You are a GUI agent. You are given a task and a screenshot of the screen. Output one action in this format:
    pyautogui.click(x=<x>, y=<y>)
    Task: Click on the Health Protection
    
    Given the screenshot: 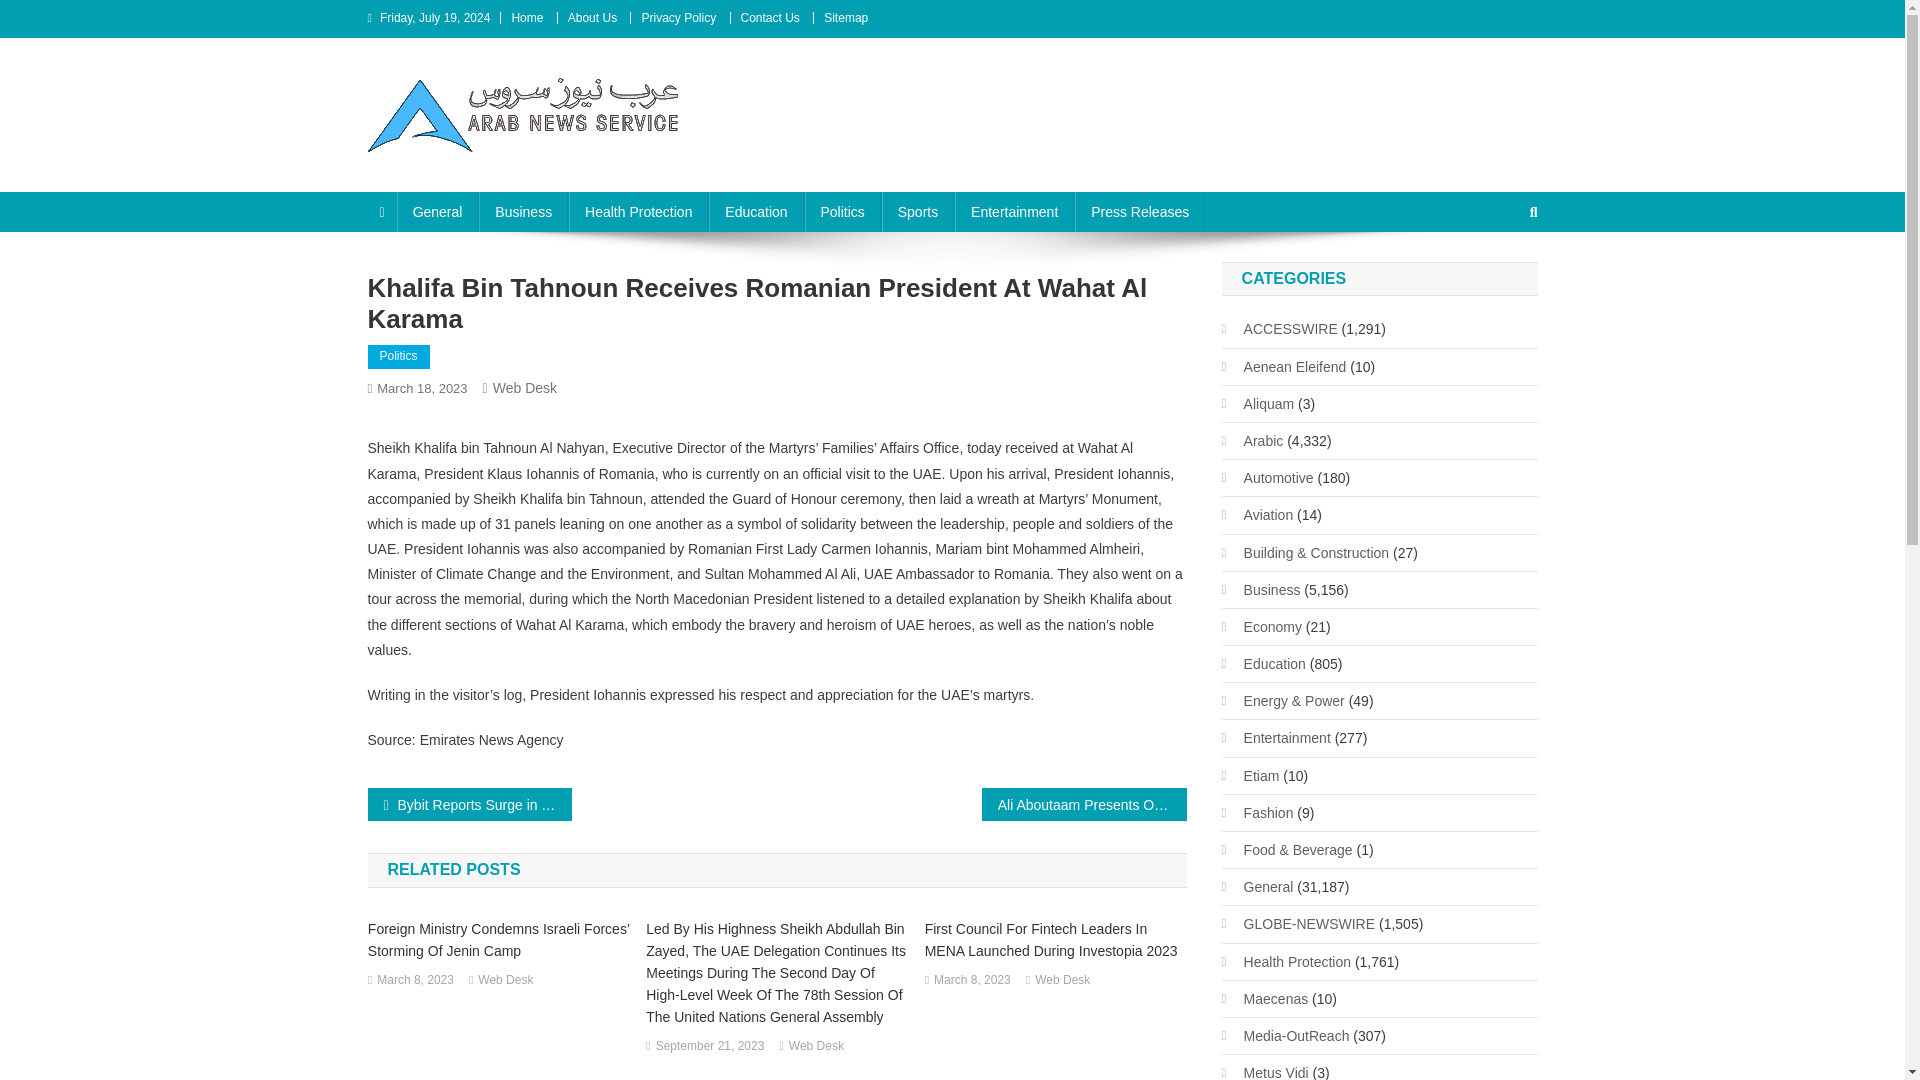 What is the action you would take?
    pyautogui.click(x=638, y=212)
    